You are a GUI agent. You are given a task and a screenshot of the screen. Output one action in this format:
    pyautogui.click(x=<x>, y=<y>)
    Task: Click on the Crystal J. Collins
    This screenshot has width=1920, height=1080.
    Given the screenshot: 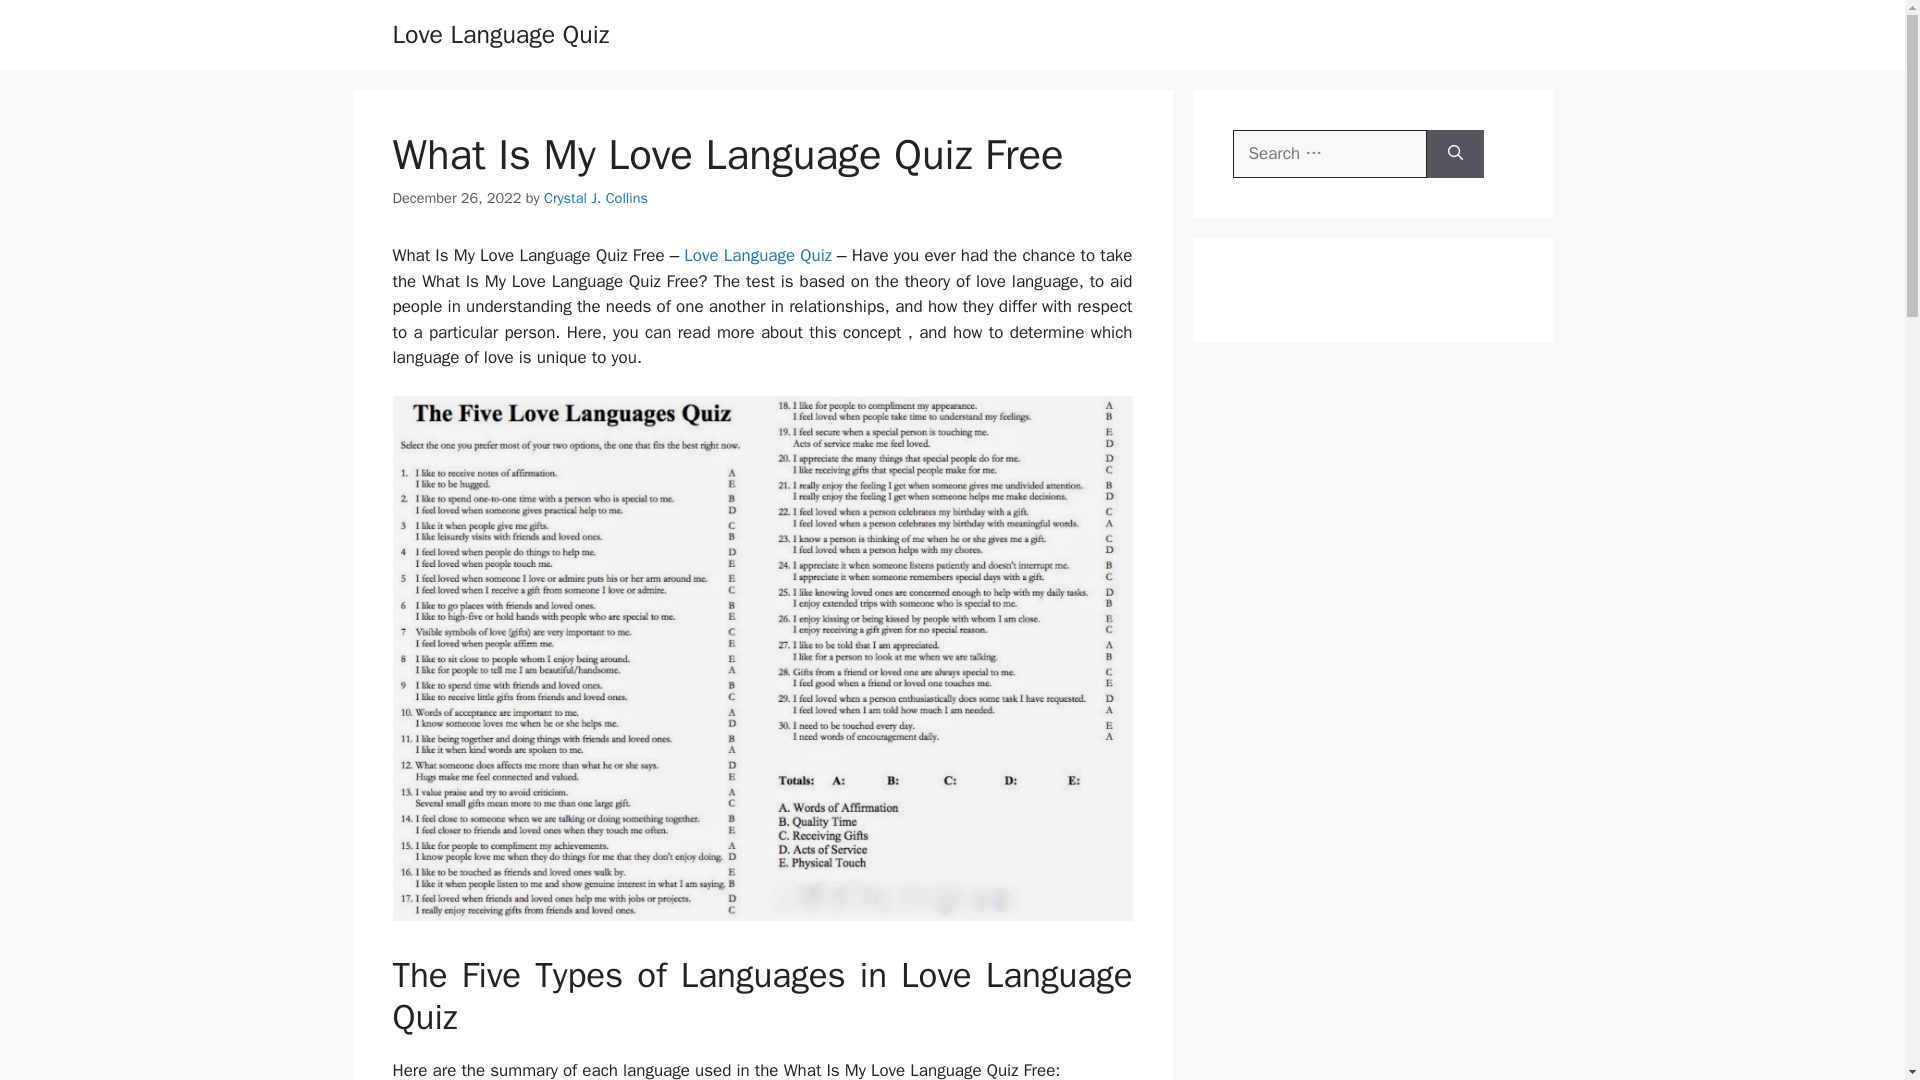 What is the action you would take?
    pyautogui.click(x=596, y=198)
    